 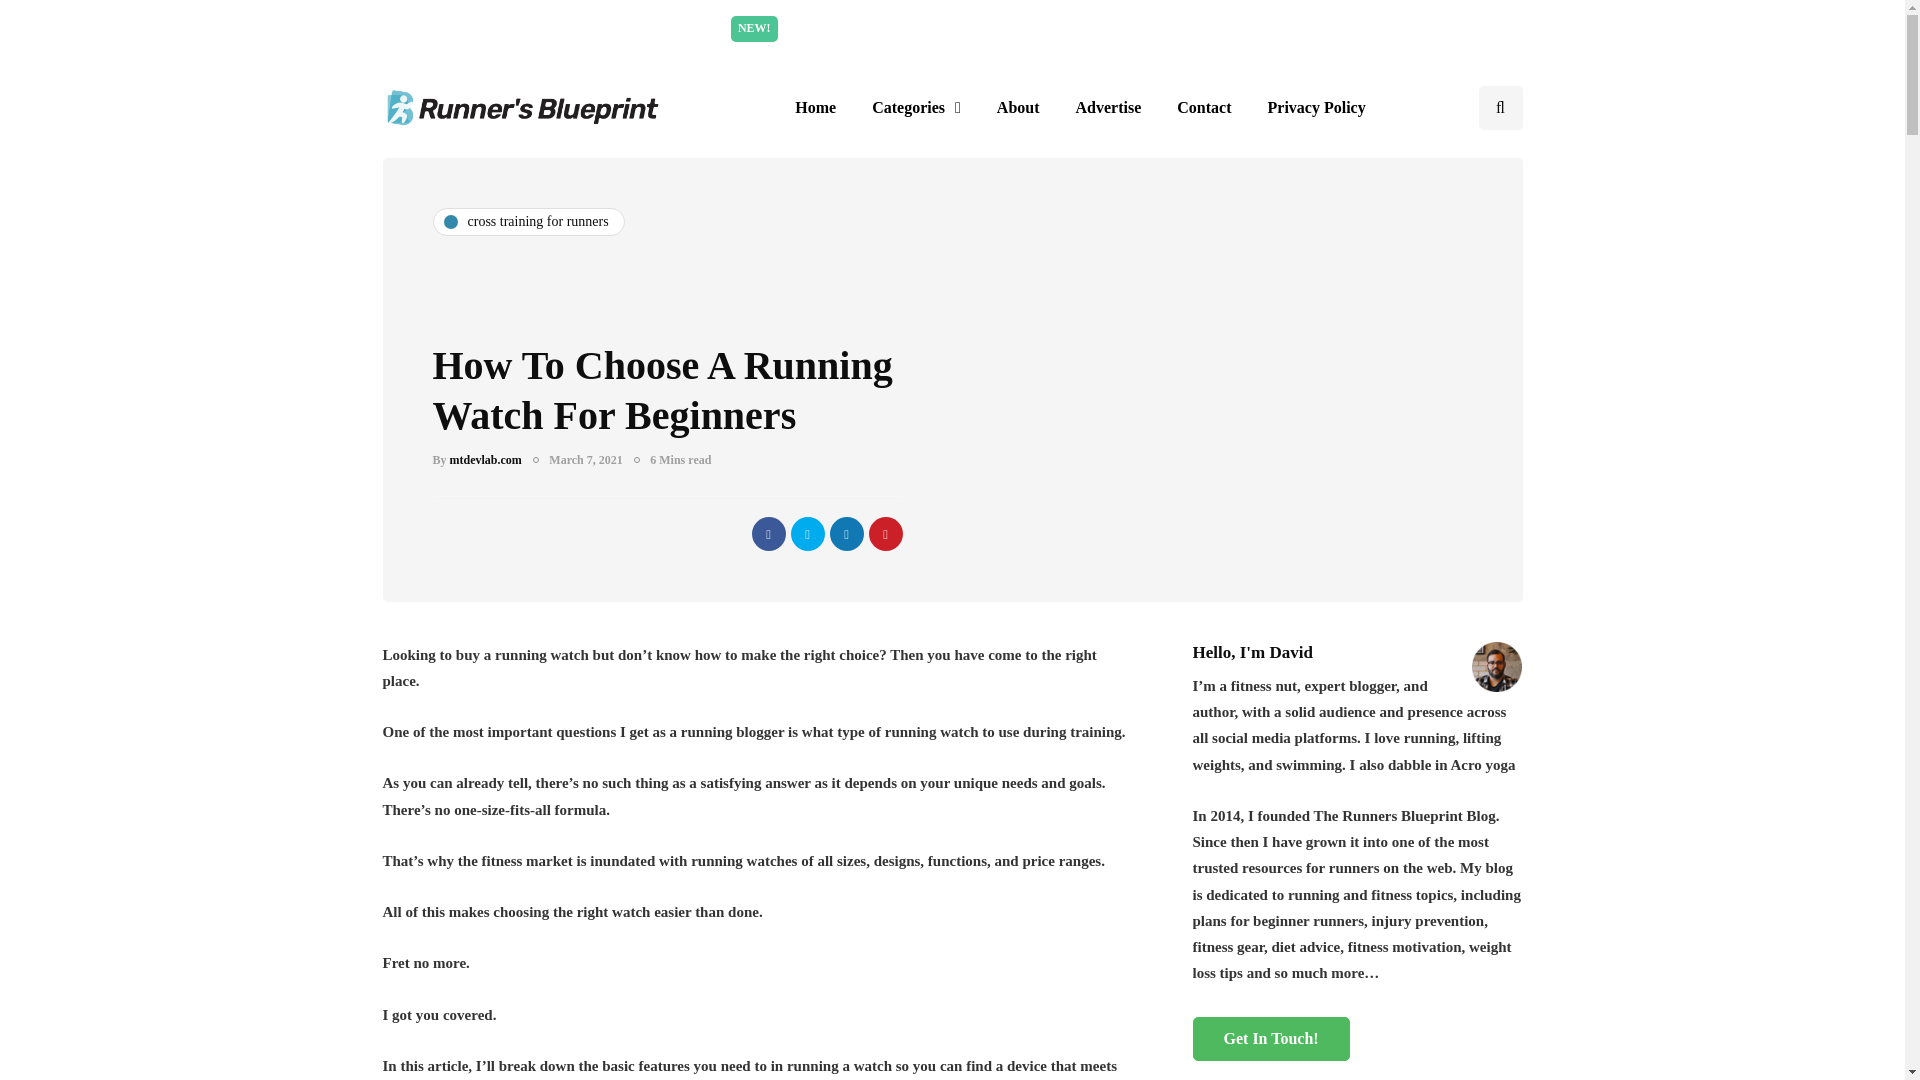 What do you see at coordinates (486, 459) in the screenshot?
I see `mtdevlab.com` at bounding box center [486, 459].